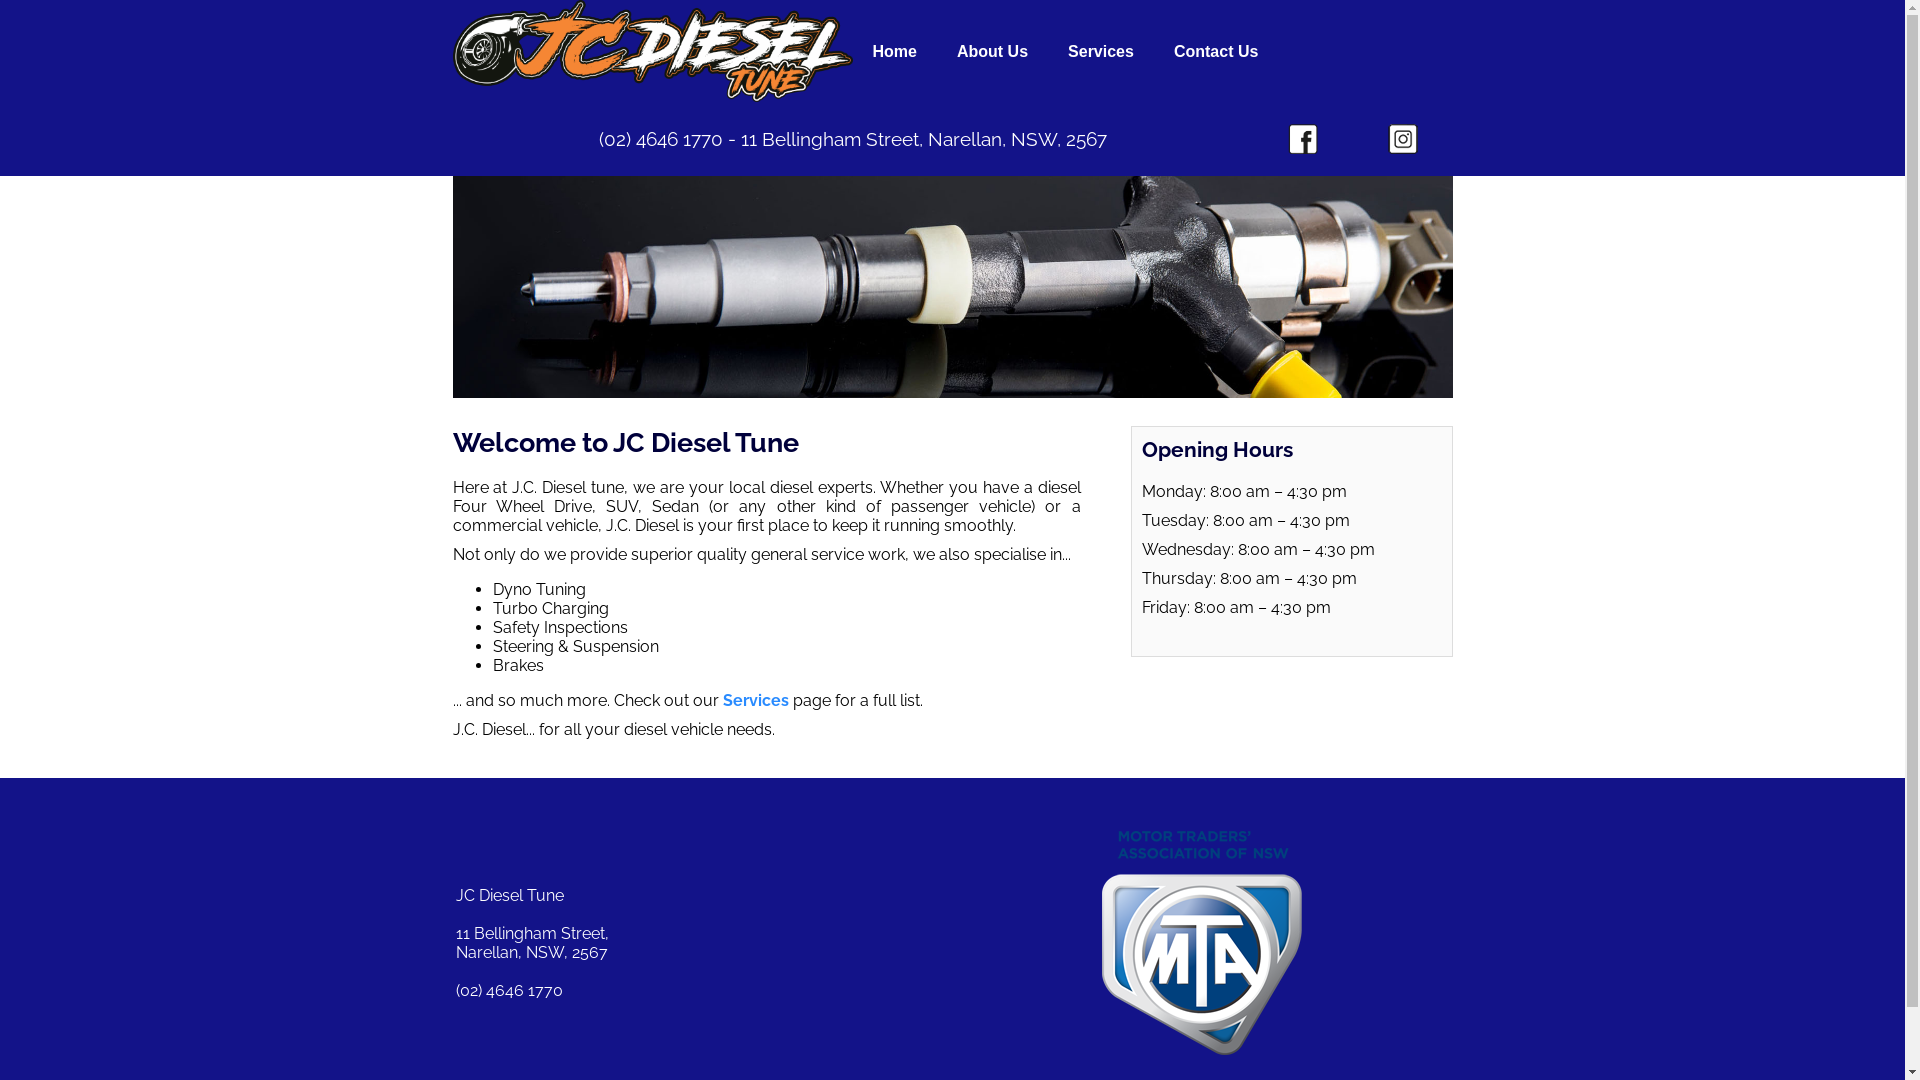 This screenshot has height=1080, width=1920. Describe the element at coordinates (1216, 52) in the screenshot. I see `Contact Us` at that location.